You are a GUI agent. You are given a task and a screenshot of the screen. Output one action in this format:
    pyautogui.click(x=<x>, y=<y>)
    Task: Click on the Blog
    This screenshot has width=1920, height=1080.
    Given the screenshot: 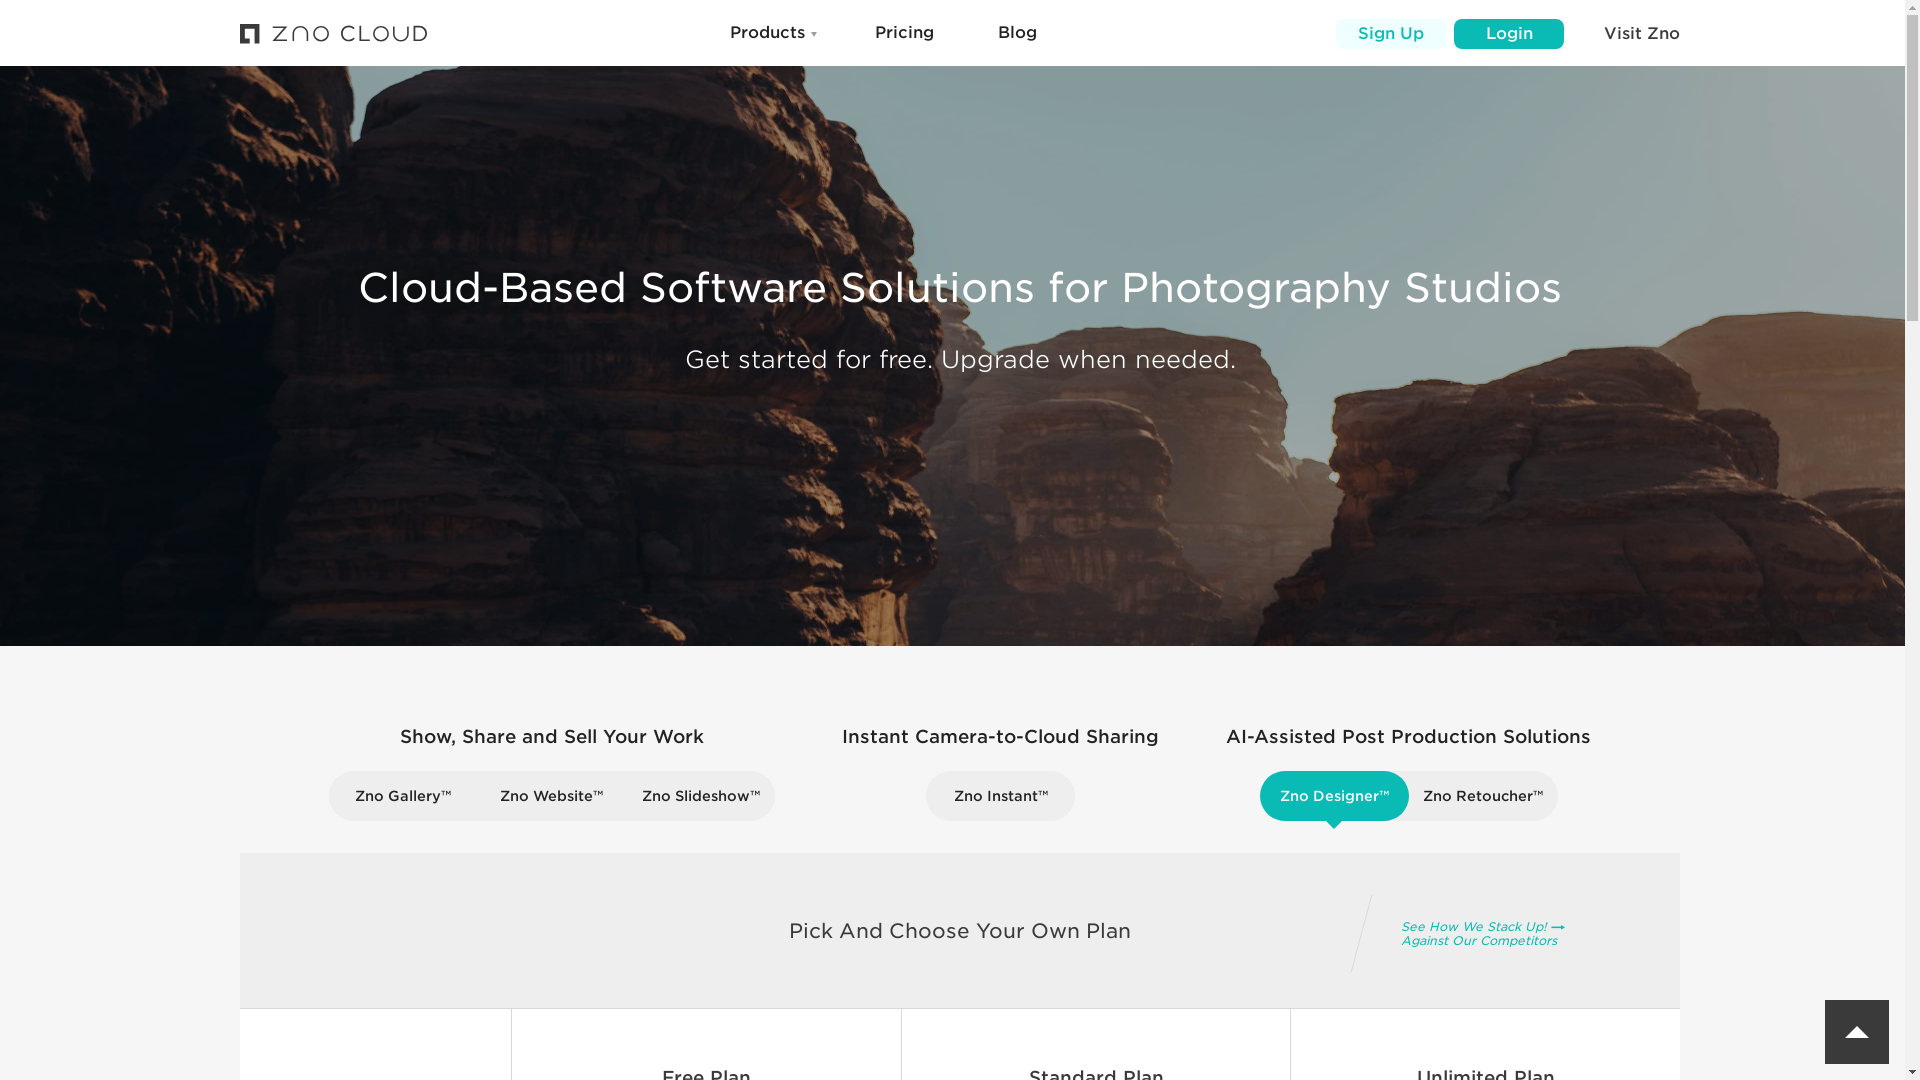 What is the action you would take?
    pyautogui.click(x=1017, y=32)
    